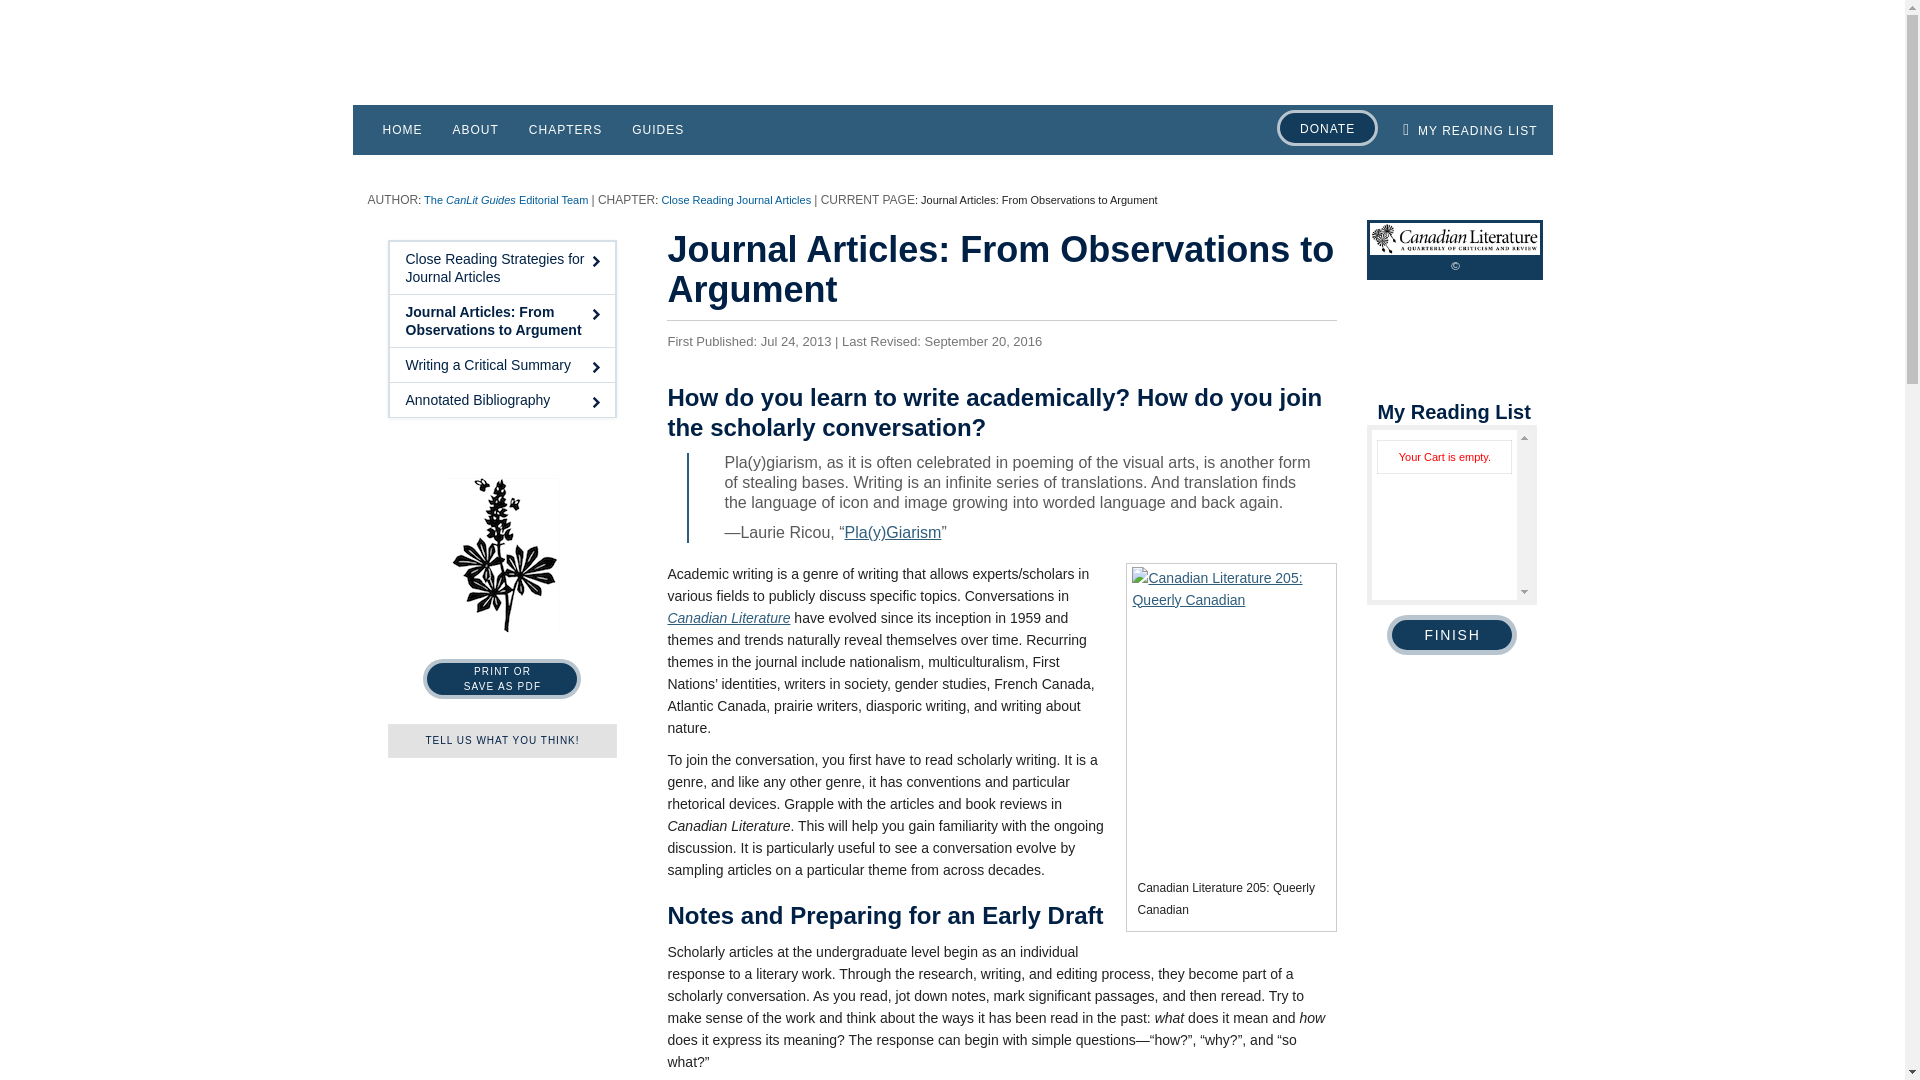 The image size is (1920, 1080). Describe the element at coordinates (502, 267) in the screenshot. I see `The CanLit Guides Editorial Team` at that location.